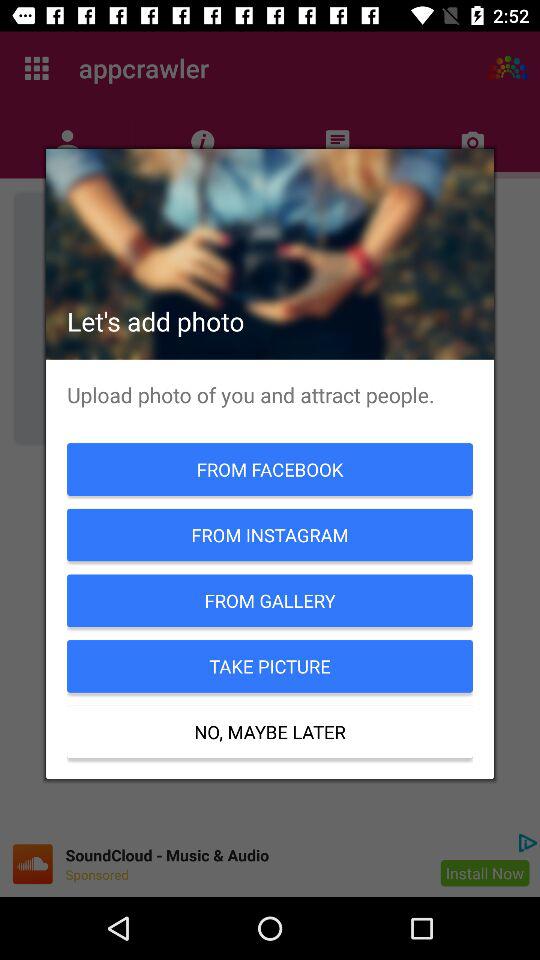  What do you see at coordinates (270, 600) in the screenshot?
I see `click the icon below the from instagram icon` at bounding box center [270, 600].